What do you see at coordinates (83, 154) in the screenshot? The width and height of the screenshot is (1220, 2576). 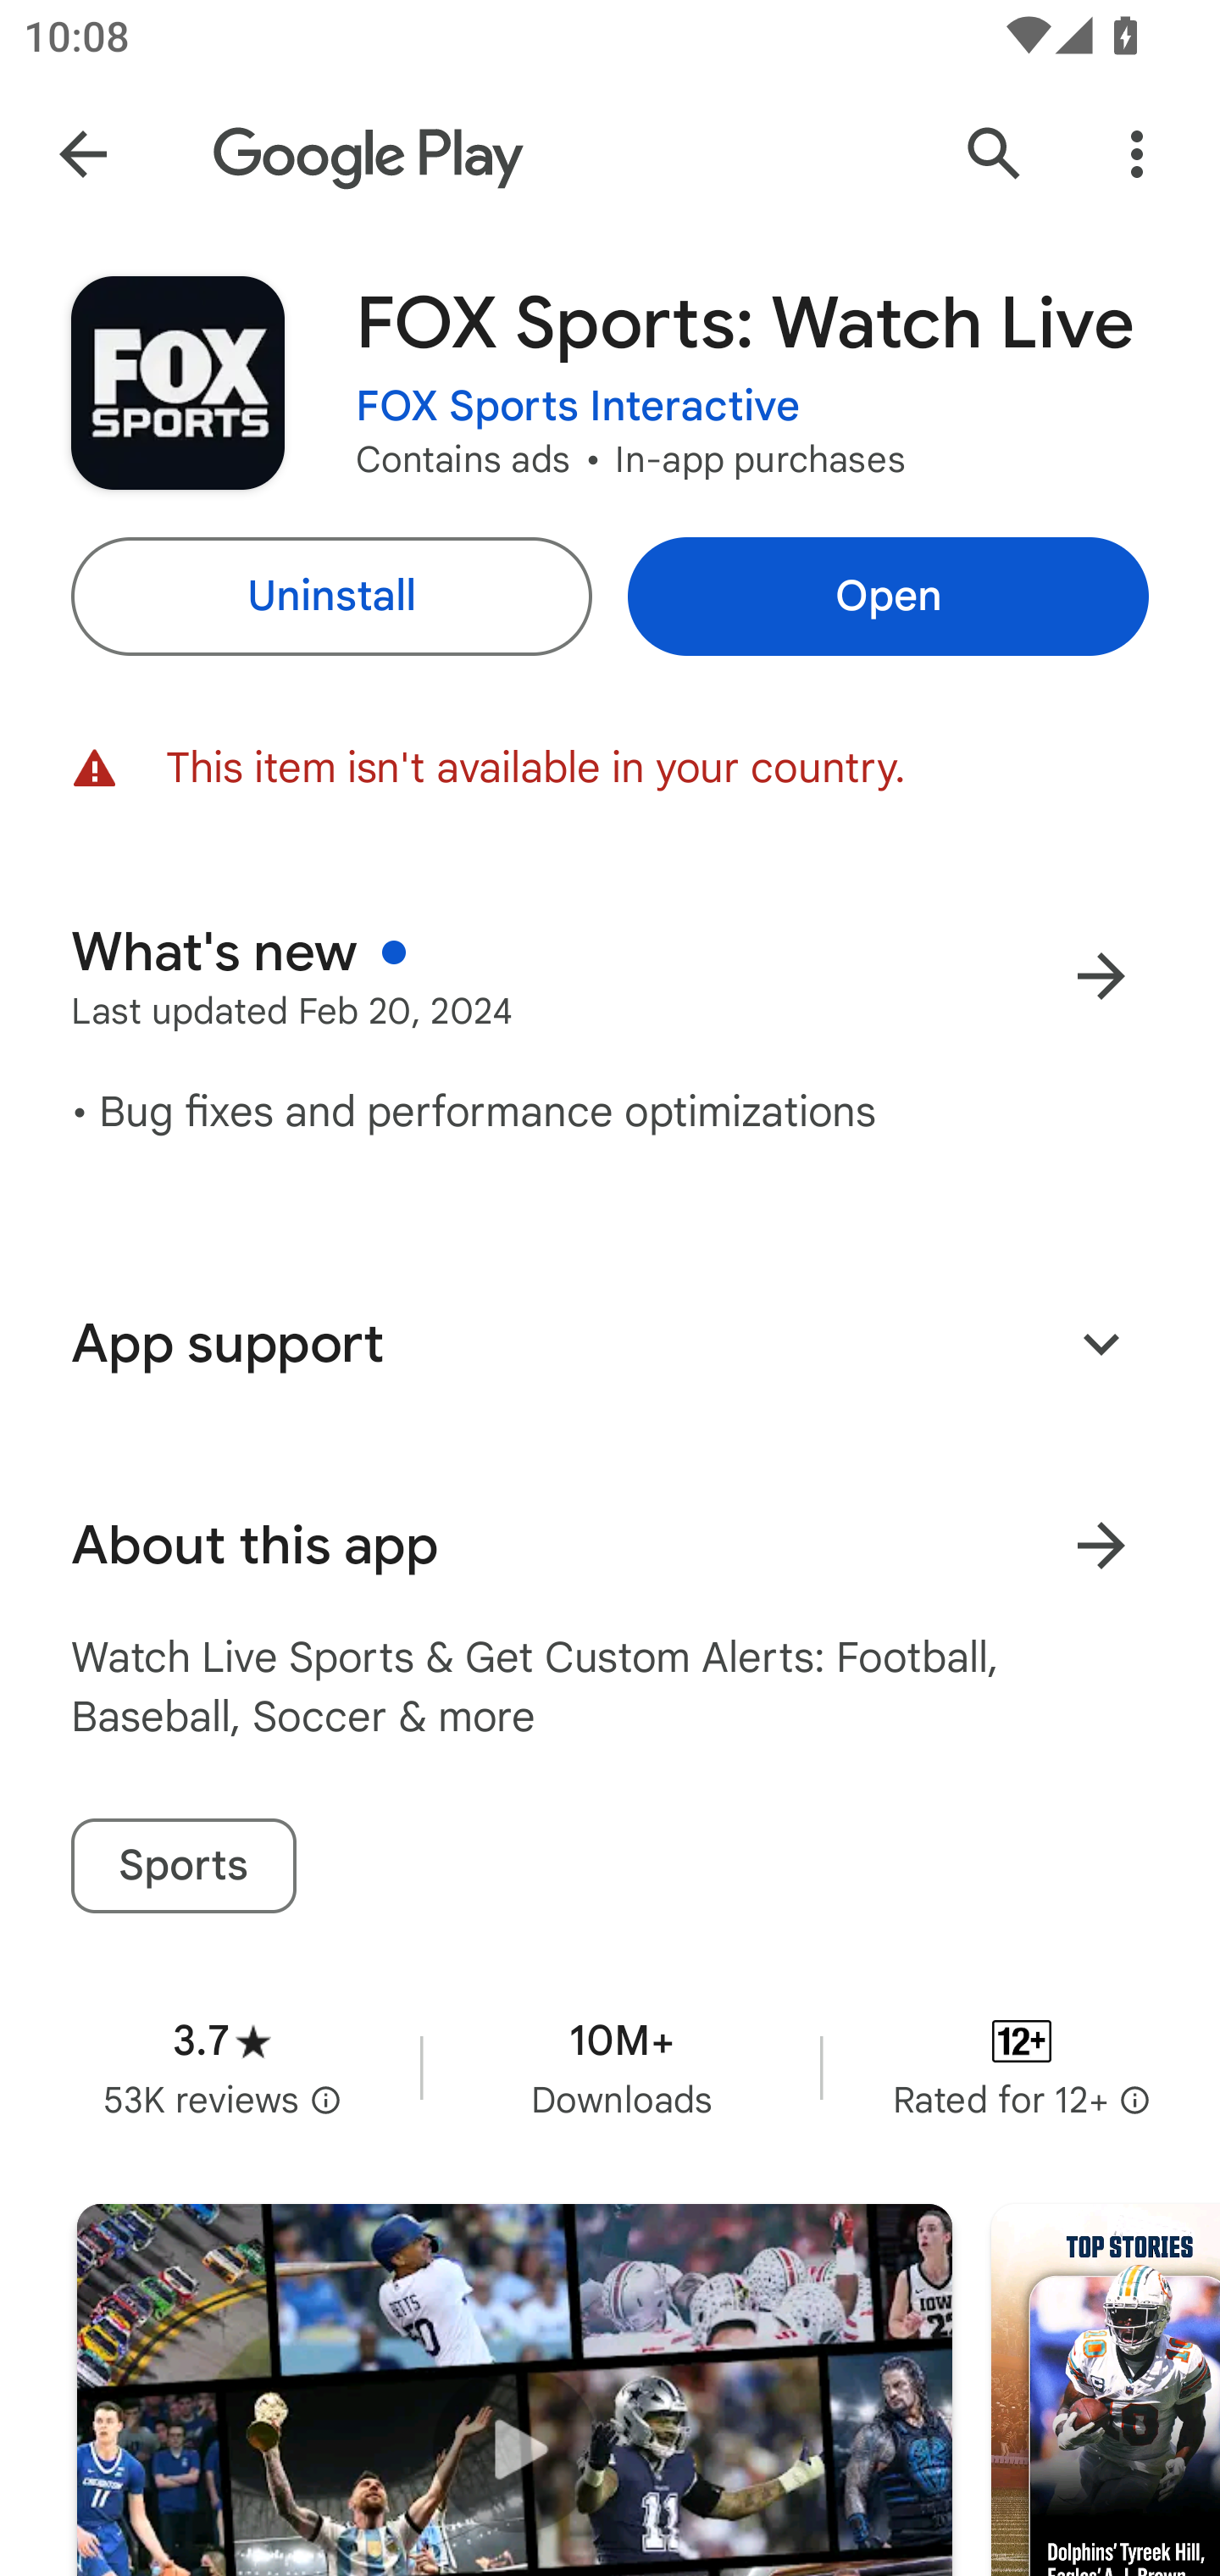 I see `Navigate up` at bounding box center [83, 154].